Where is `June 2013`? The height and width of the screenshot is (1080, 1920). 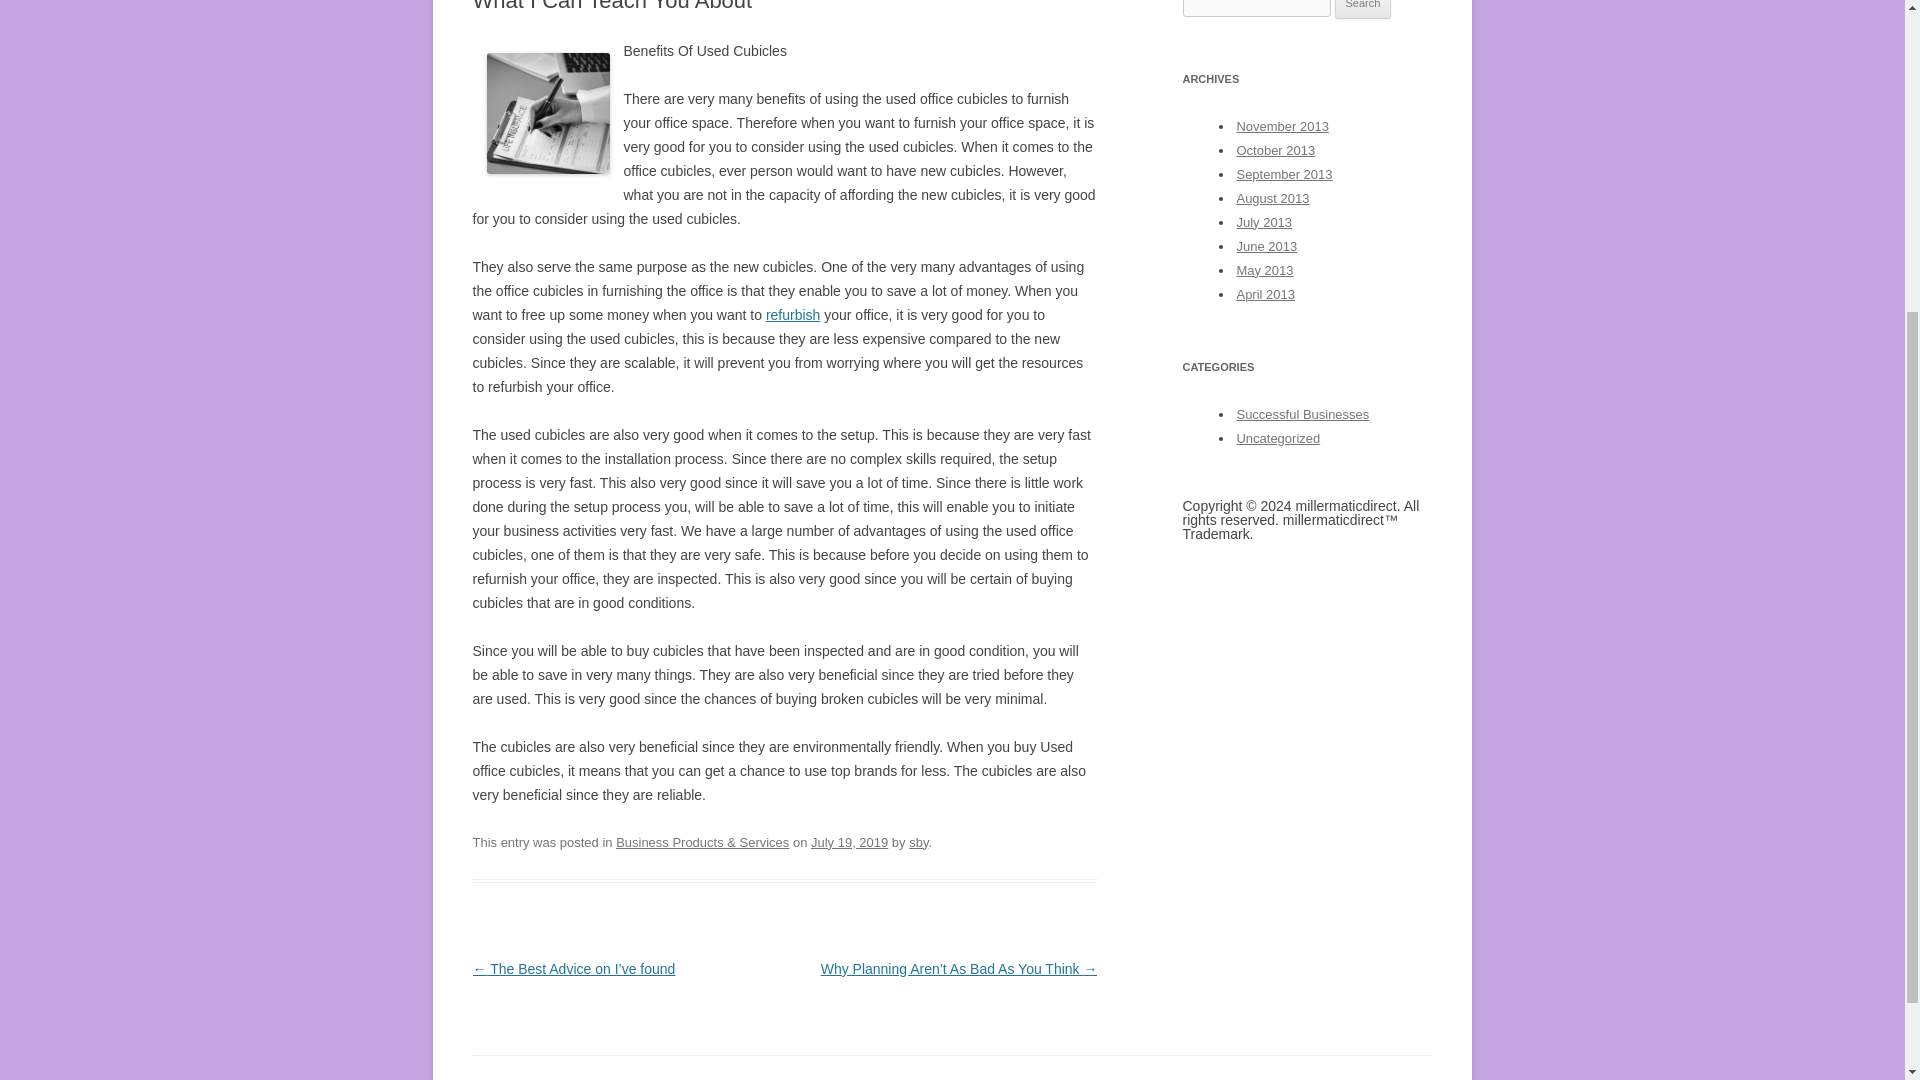 June 2013 is located at coordinates (1266, 246).